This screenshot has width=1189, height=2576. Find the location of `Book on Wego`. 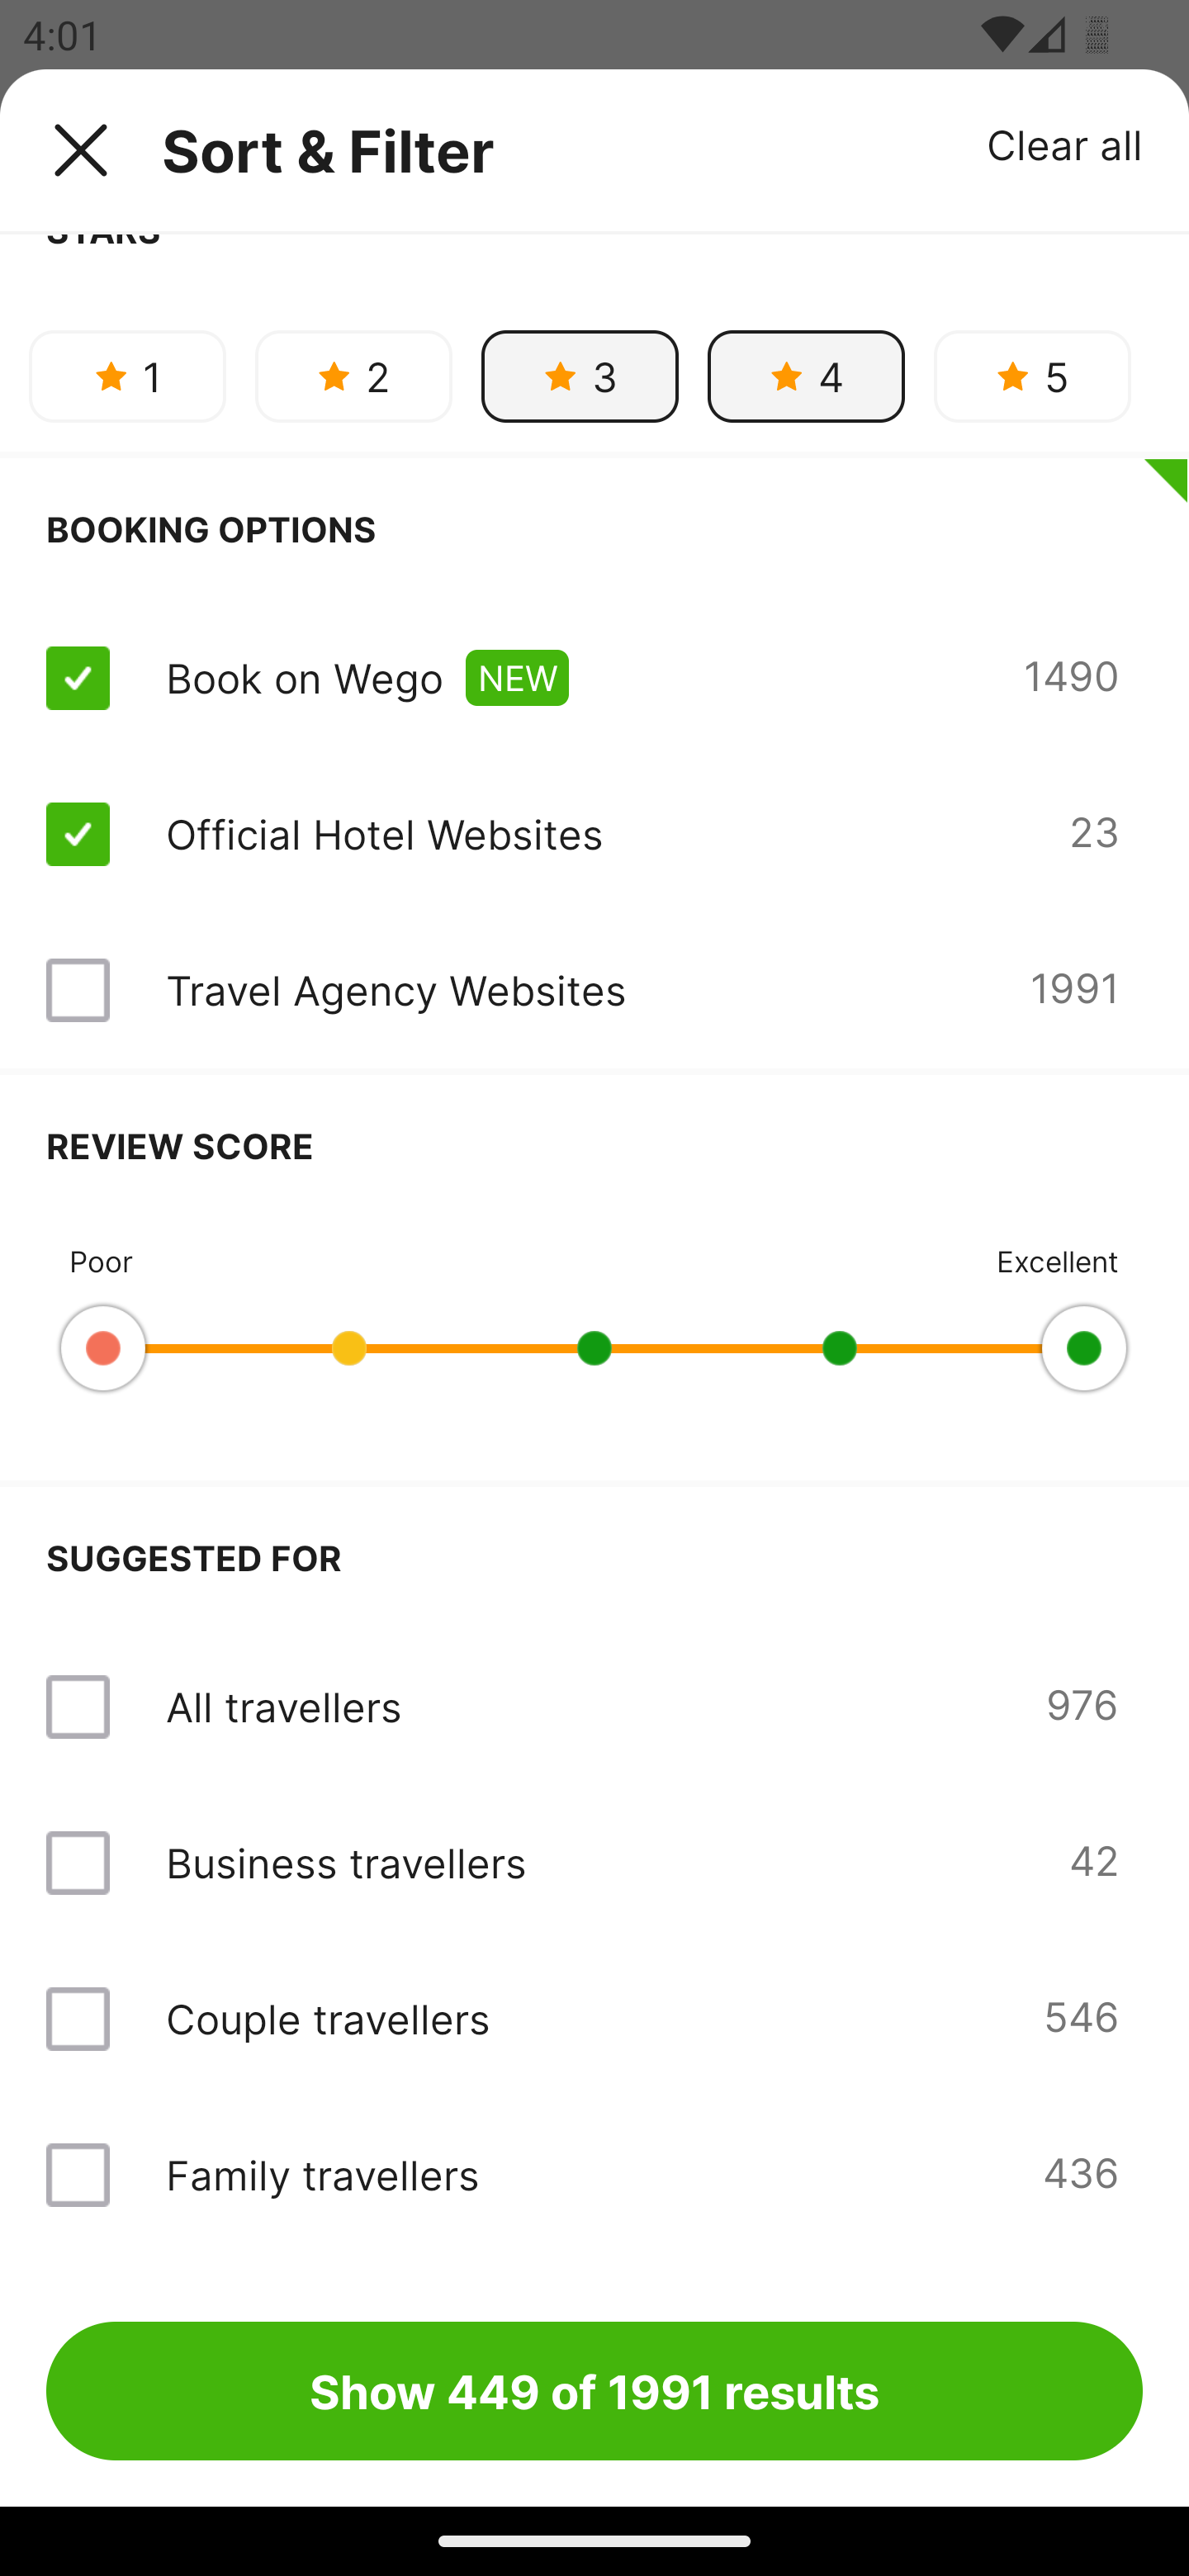

Book on Wego is located at coordinates (304, 677).